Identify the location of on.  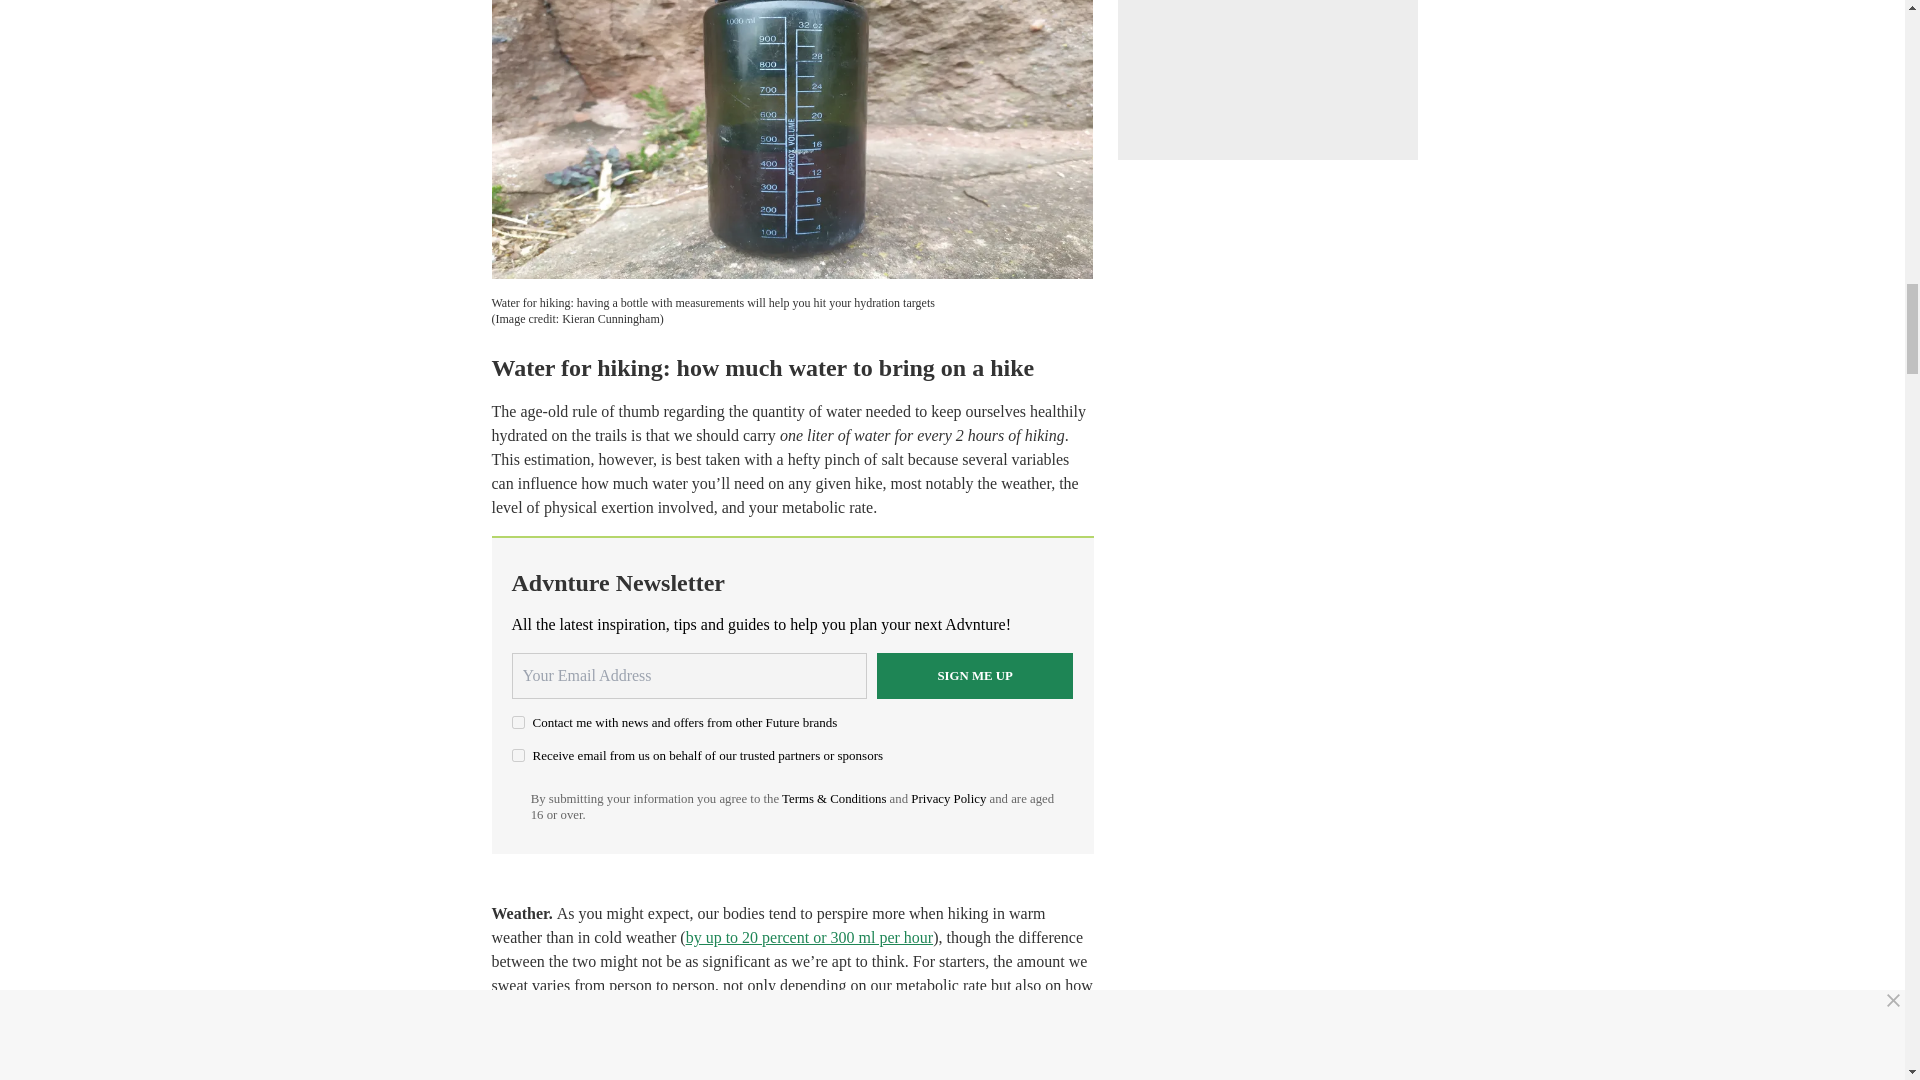
(518, 722).